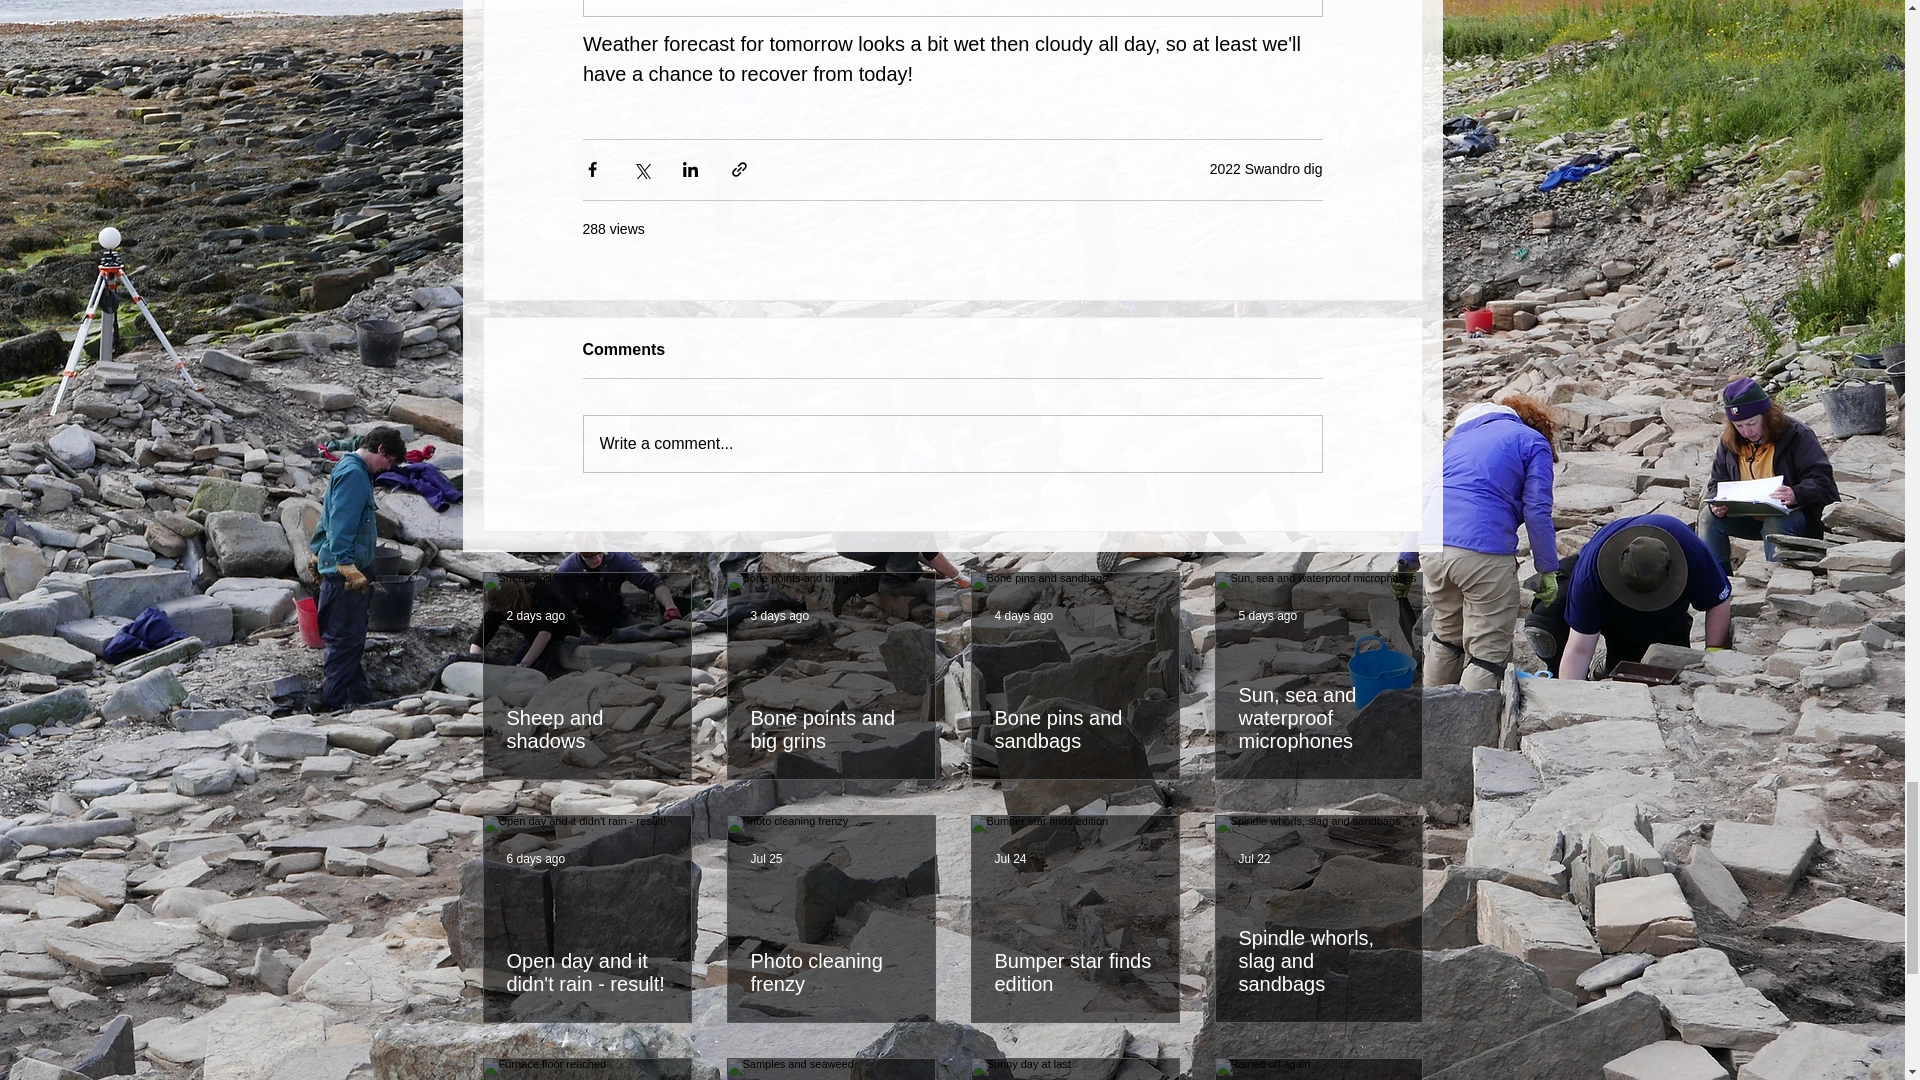 The width and height of the screenshot is (1920, 1080). What do you see at coordinates (1268, 616) in the screenshot?
I see `5 days ago` at bounding box center [1268, 616].